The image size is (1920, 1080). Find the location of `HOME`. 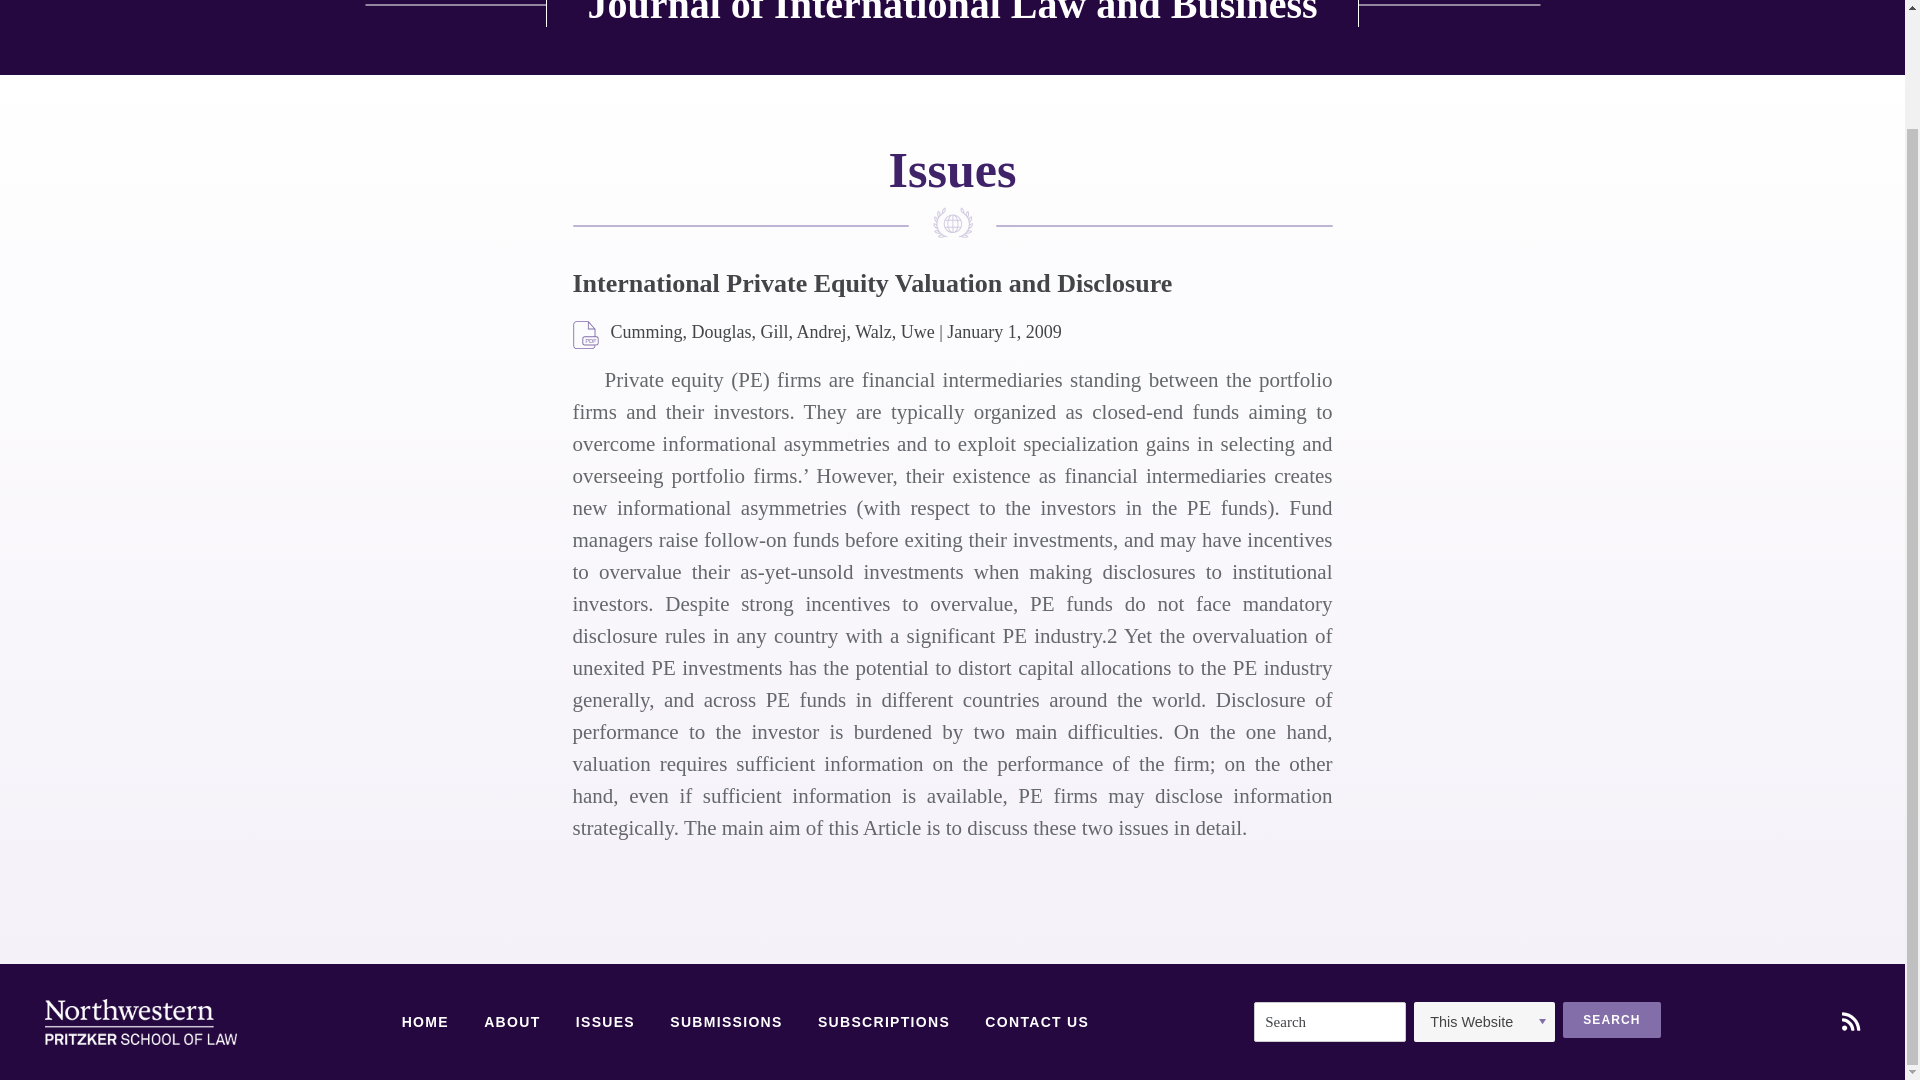

HOME is located at coordinates (425, 1023).